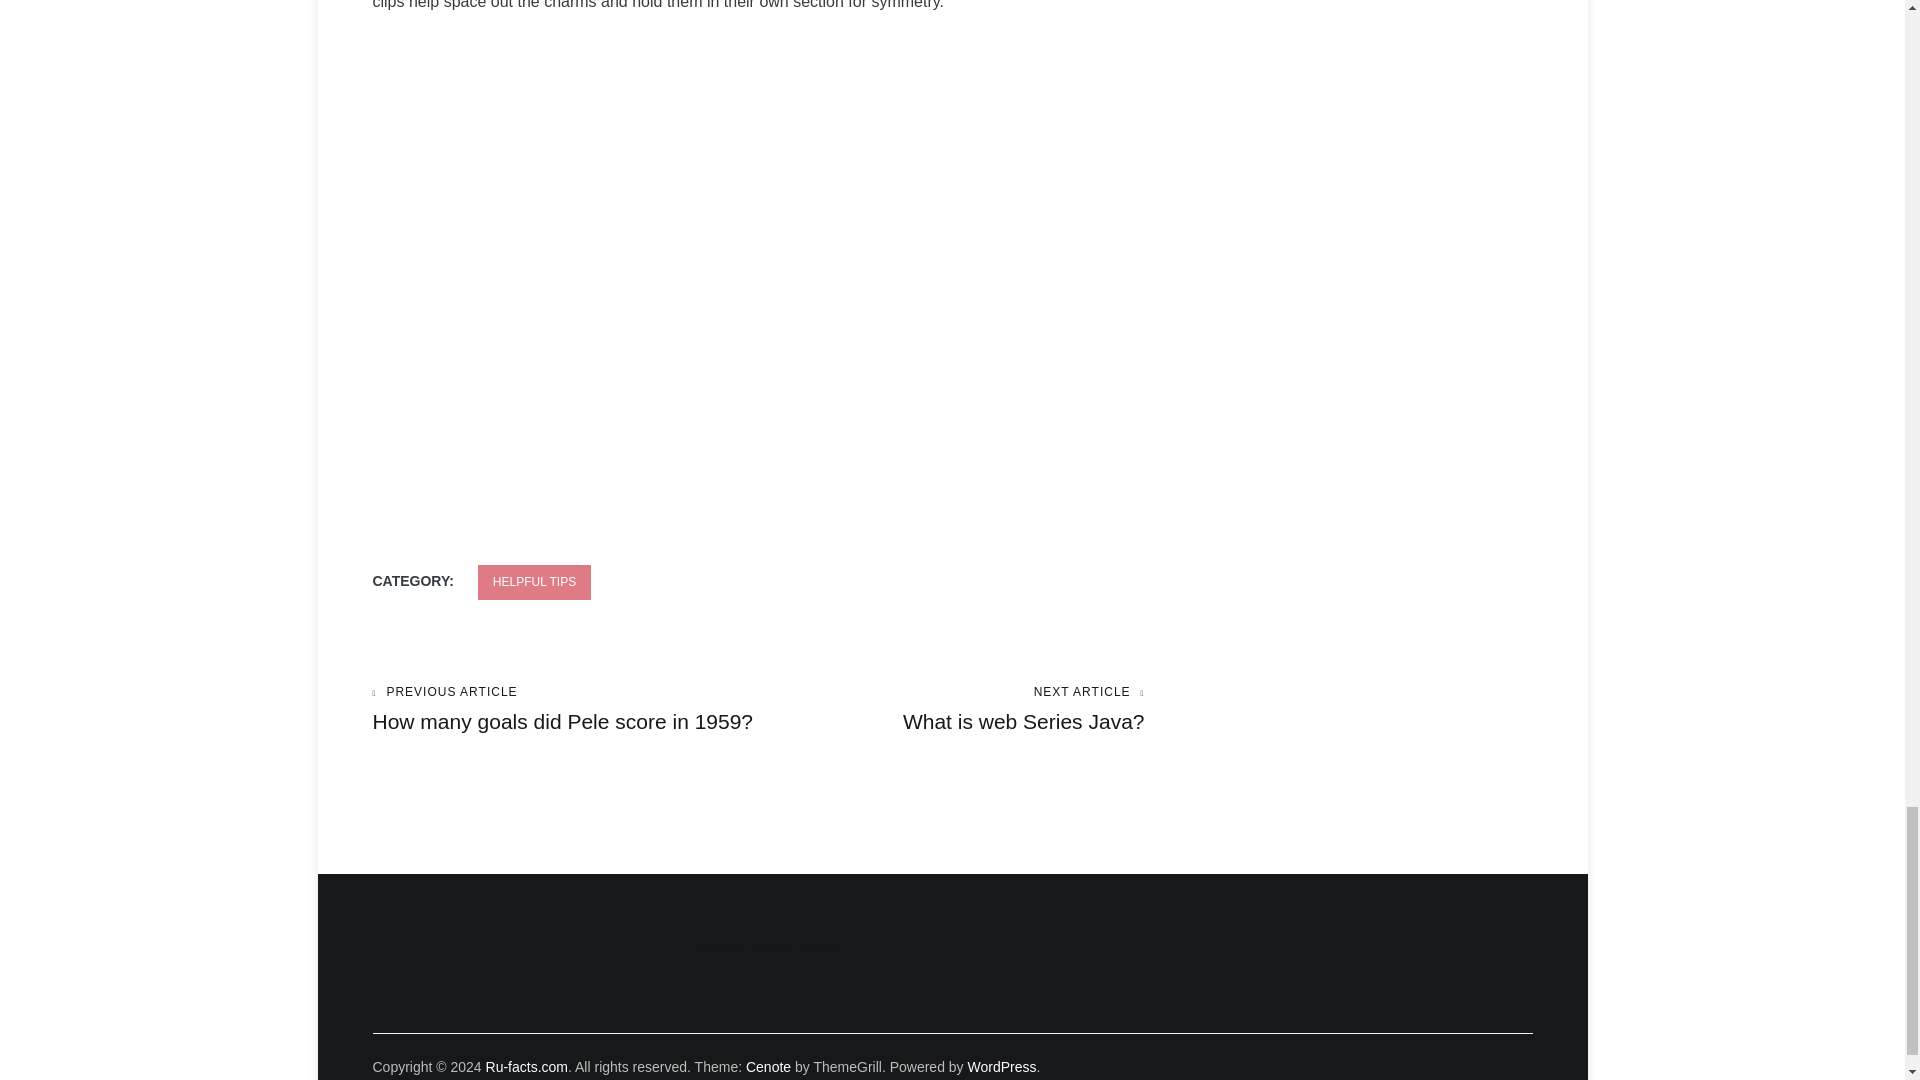 The width and height of the screenshot is (1920, 1080). I want to click on Ru-facts.com, so click(526, 1066).